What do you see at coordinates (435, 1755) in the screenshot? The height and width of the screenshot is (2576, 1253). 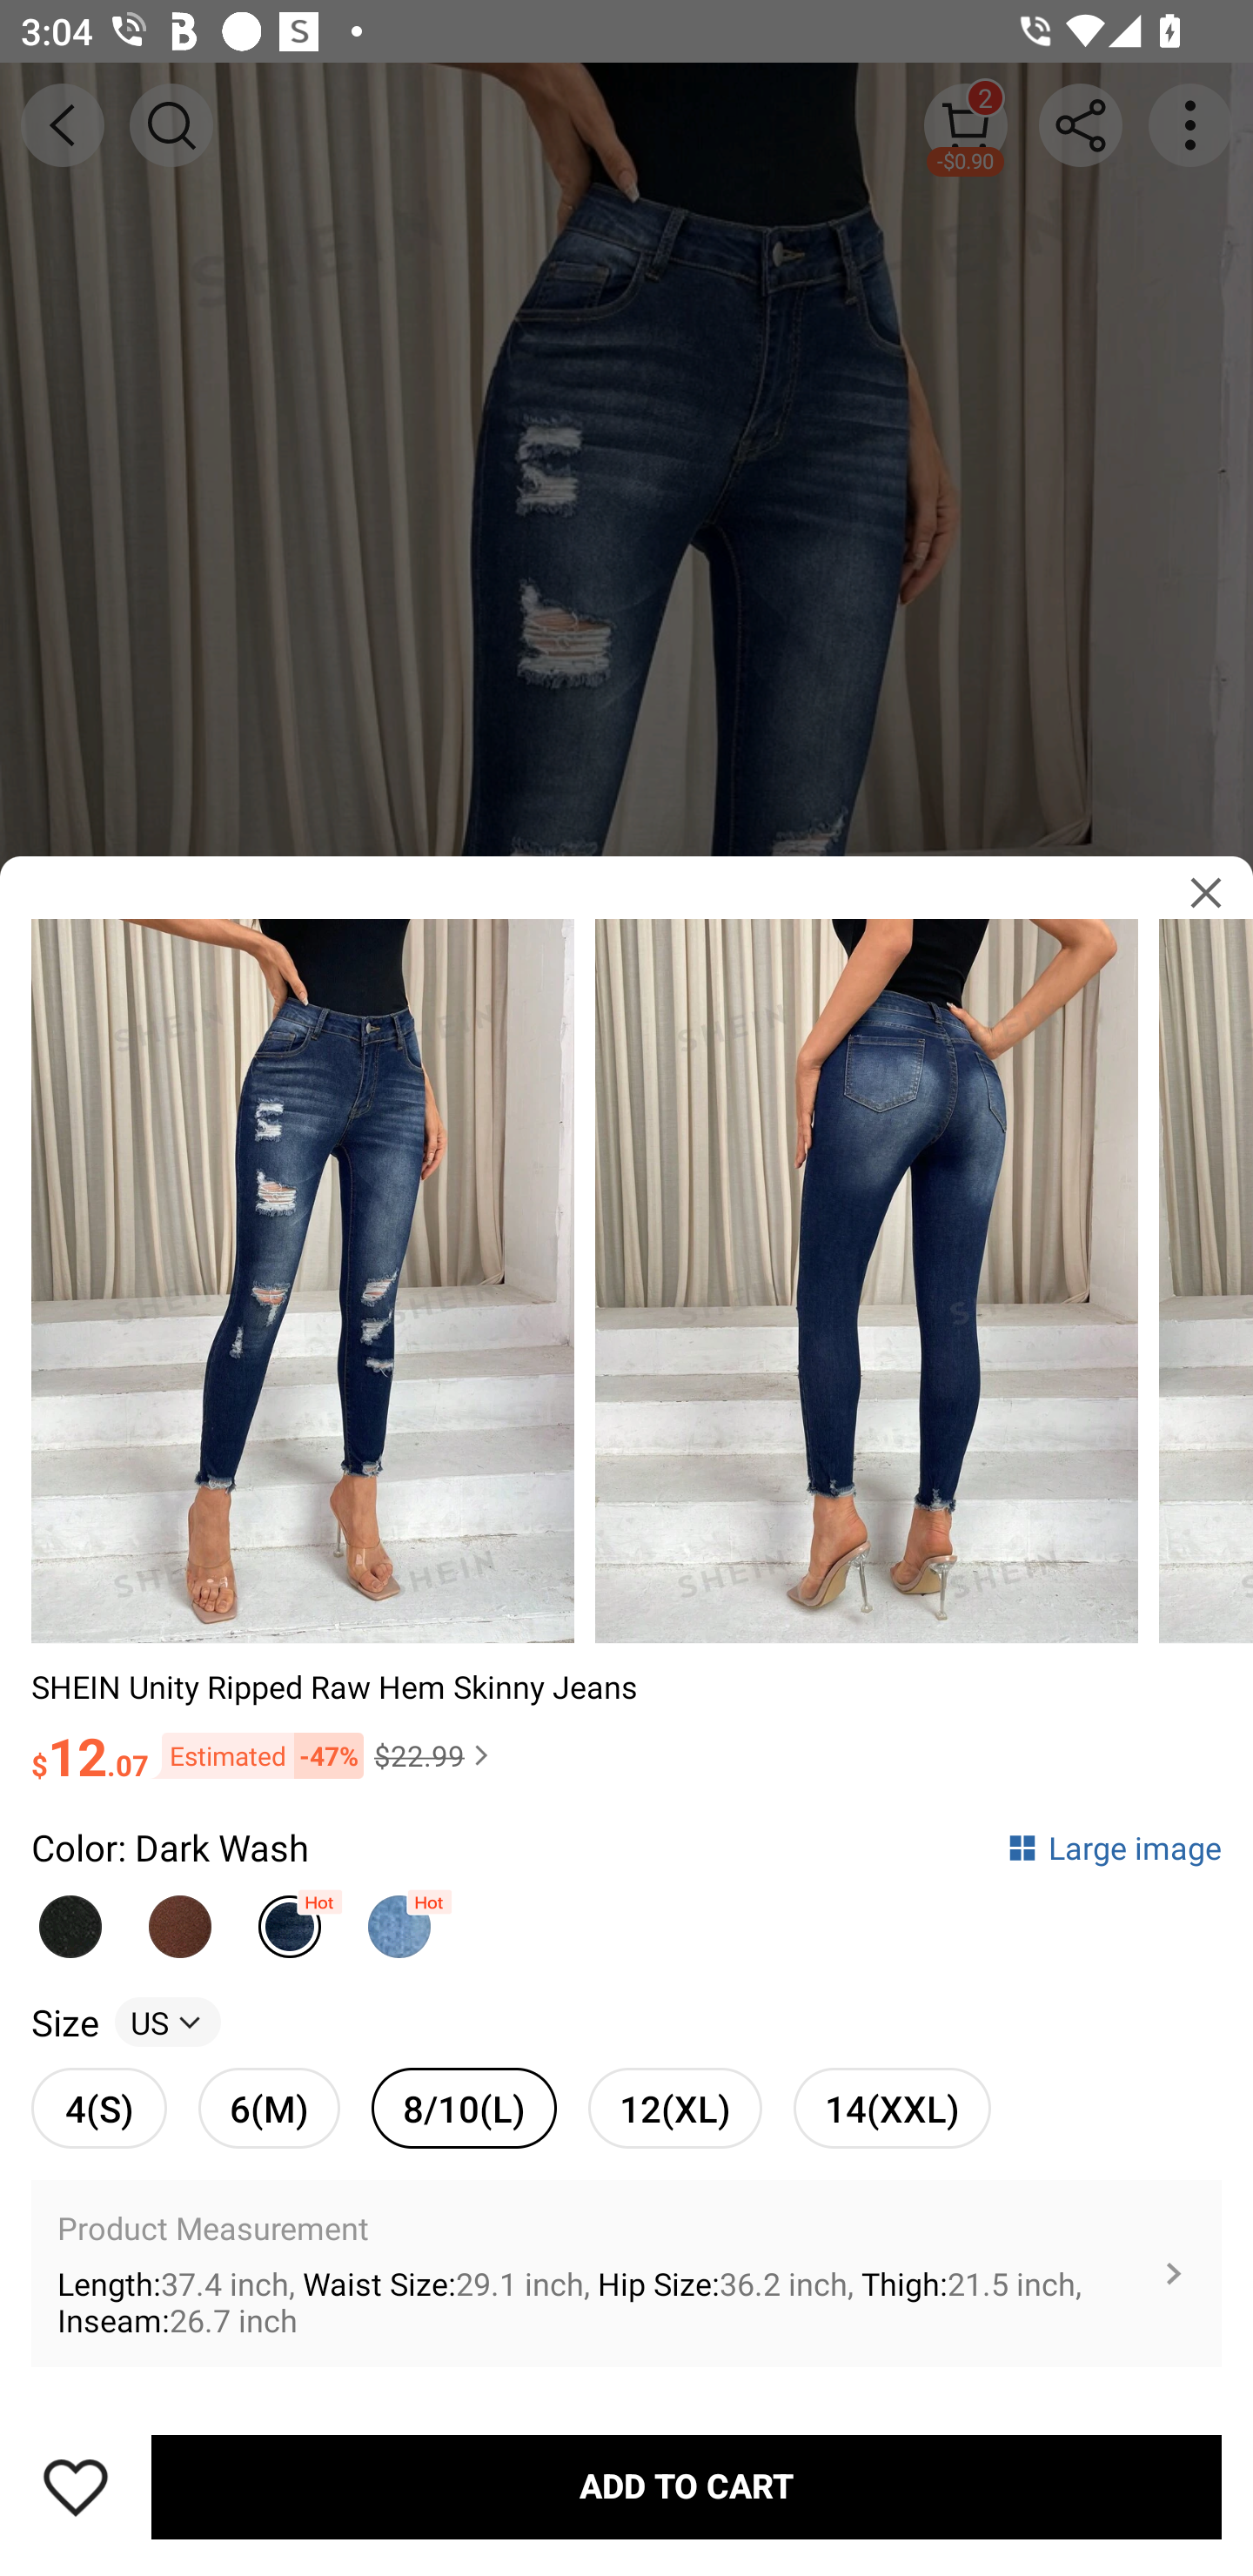 I see `$22.99` at bounding box center [435, 1755].